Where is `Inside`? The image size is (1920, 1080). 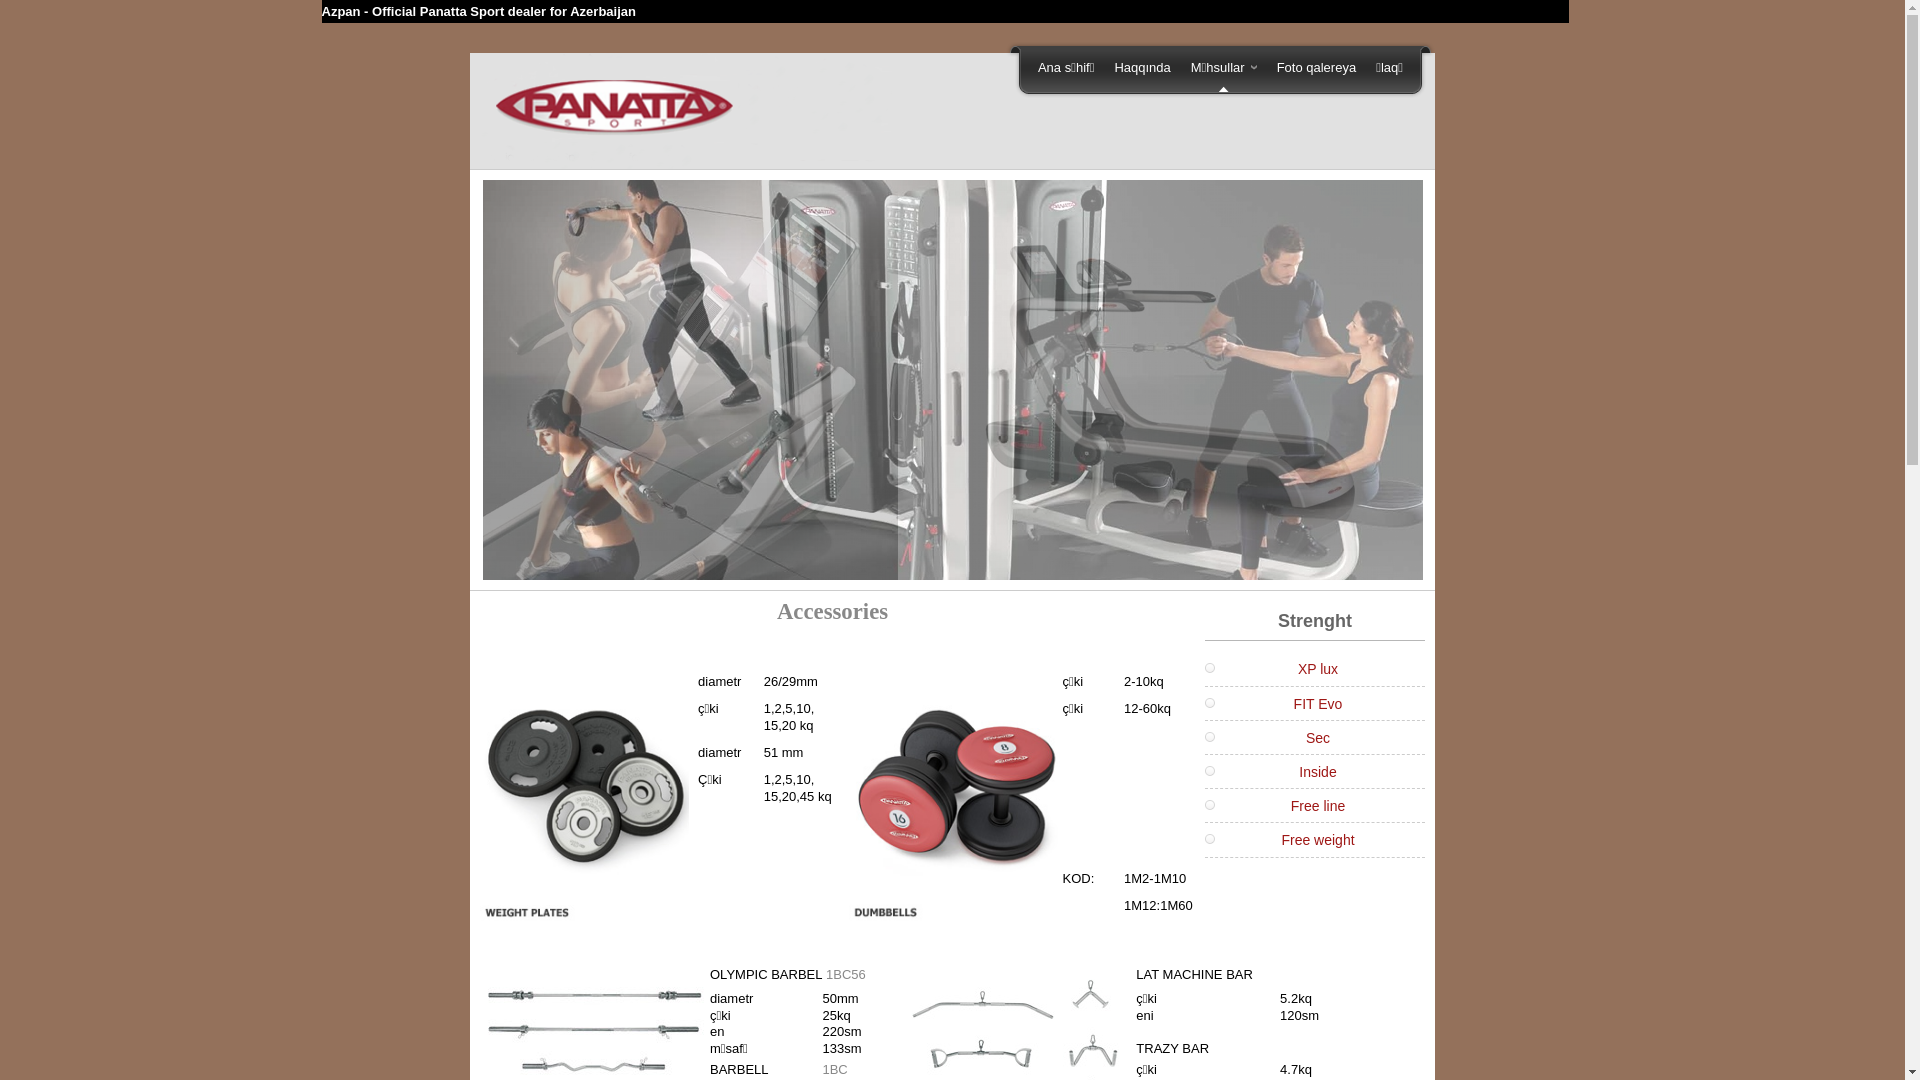 Inside is located at coordinates (1318, 772).